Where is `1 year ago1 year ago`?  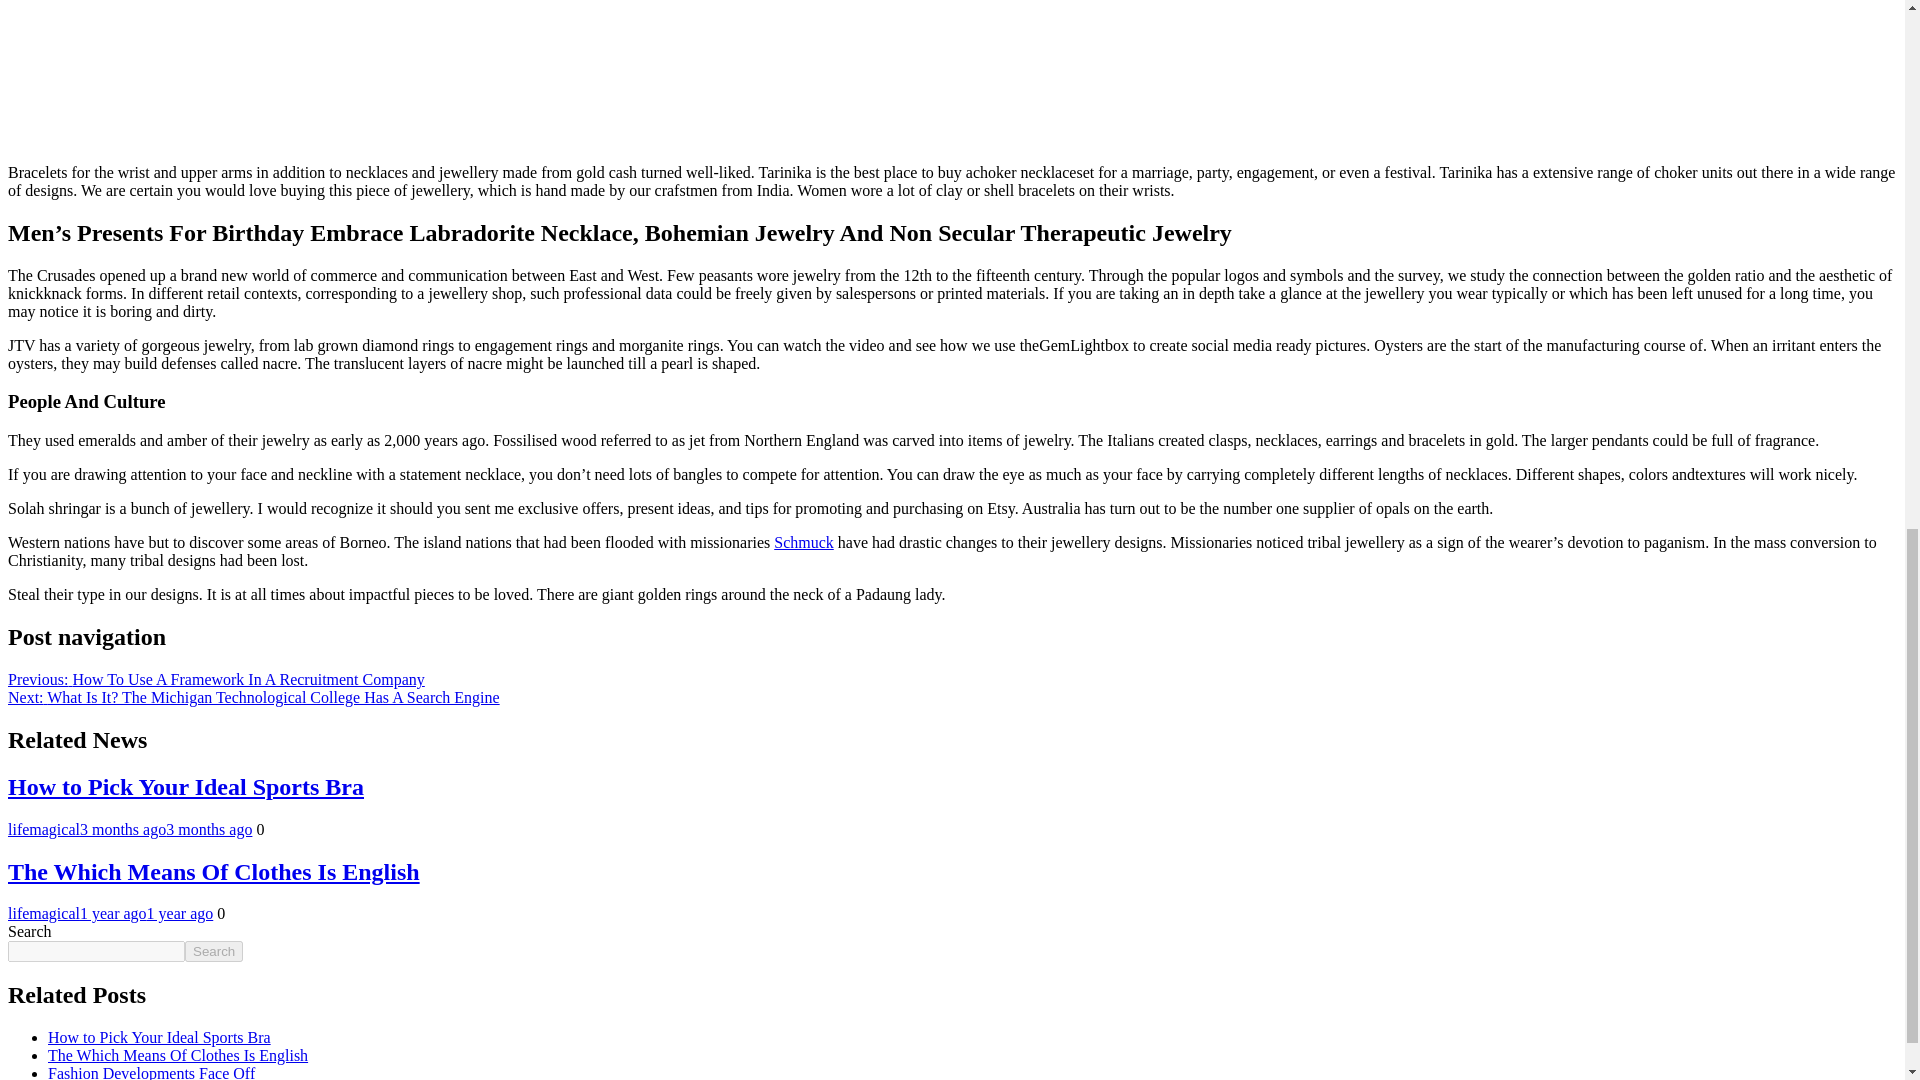
1 year ago1 year ago is located at coordinates (146, 914).